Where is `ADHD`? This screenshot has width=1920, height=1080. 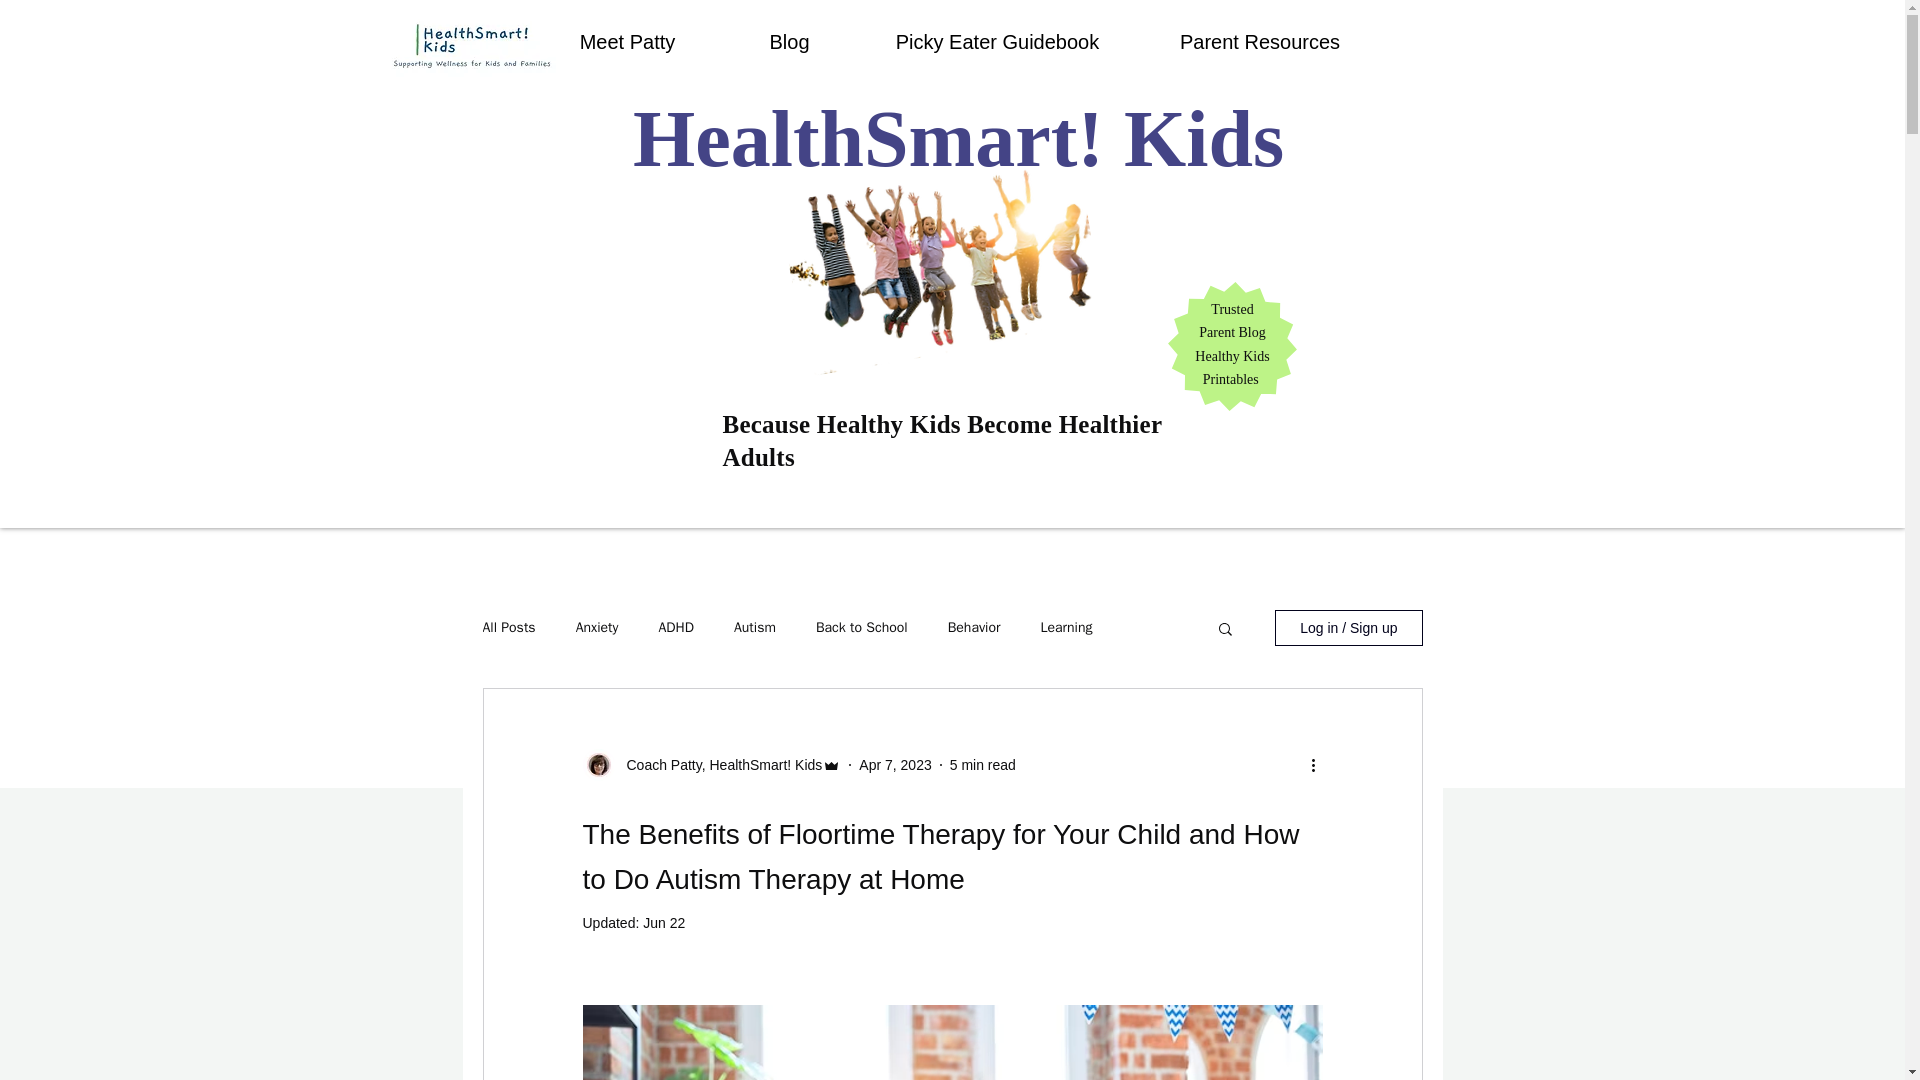
ADHD is located at coordinates (676, 628).